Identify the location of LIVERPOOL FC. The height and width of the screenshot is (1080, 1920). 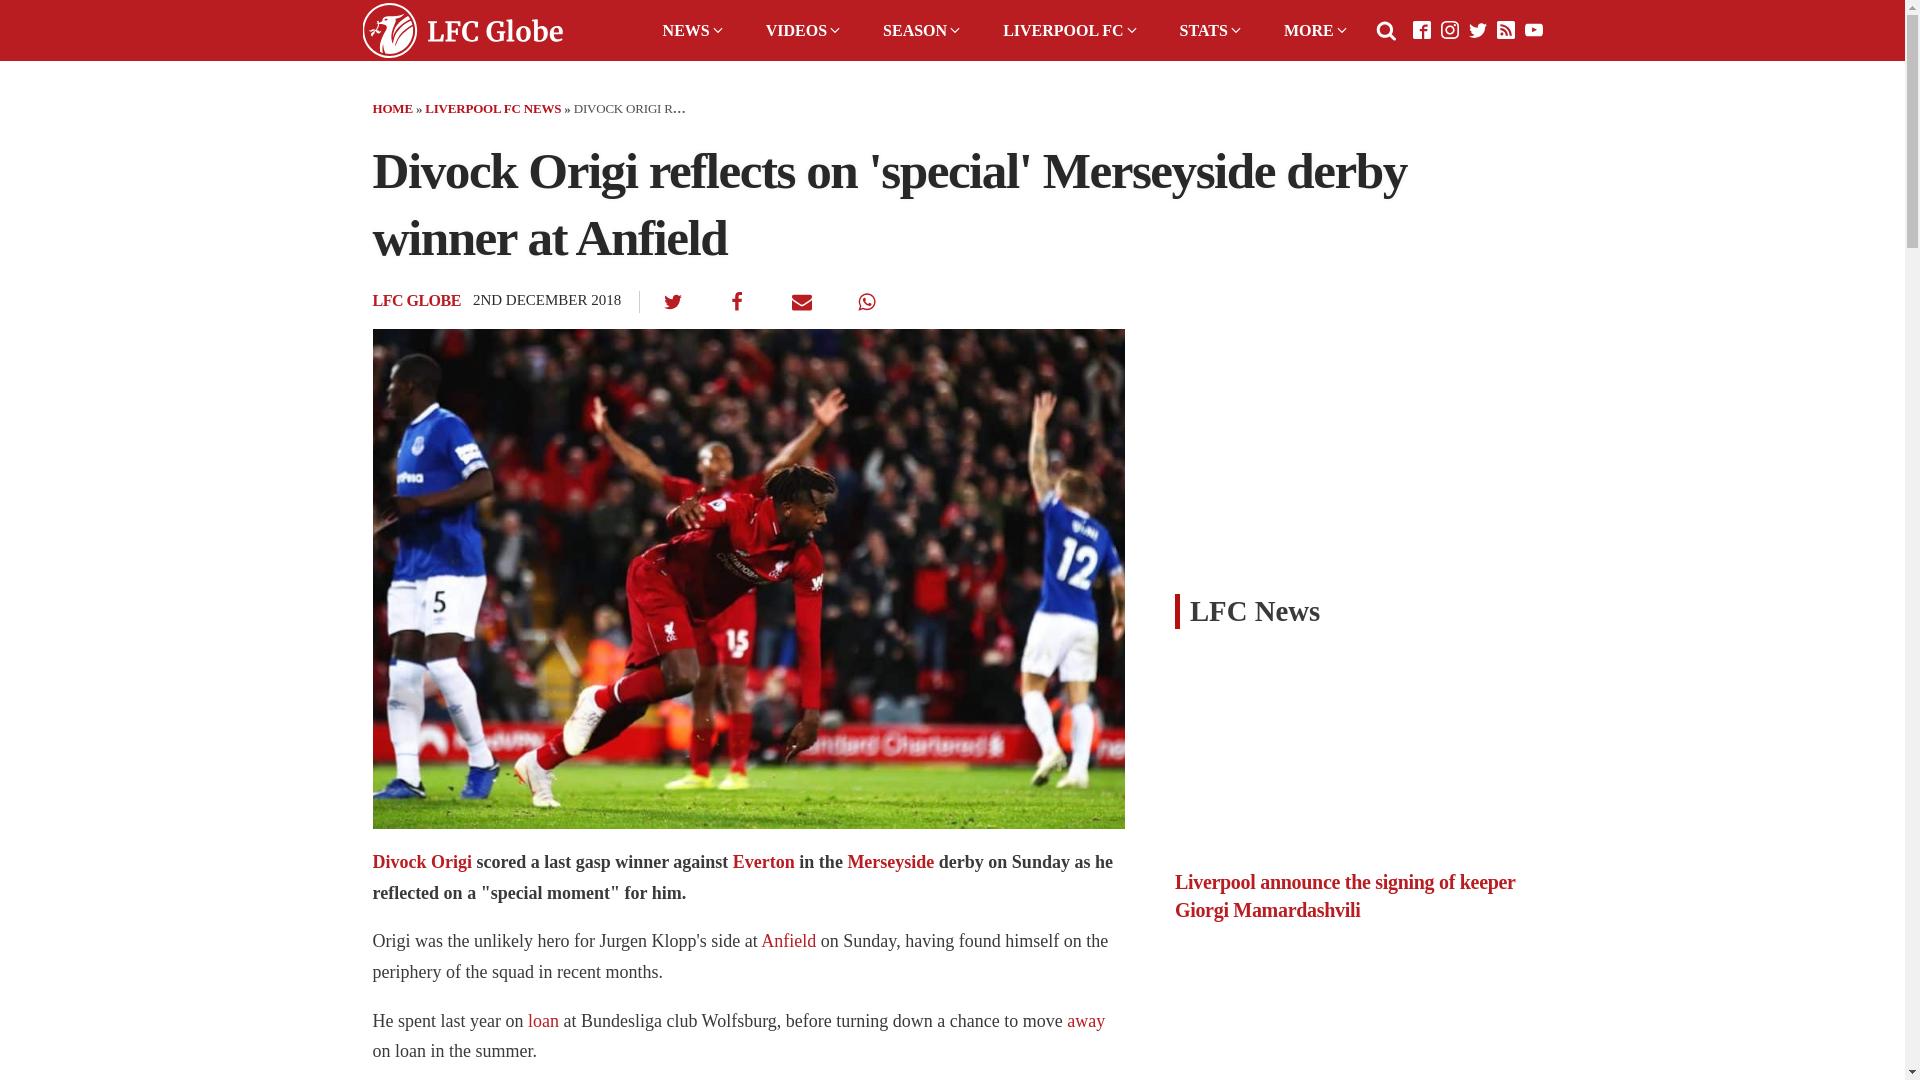
(1070, 30).